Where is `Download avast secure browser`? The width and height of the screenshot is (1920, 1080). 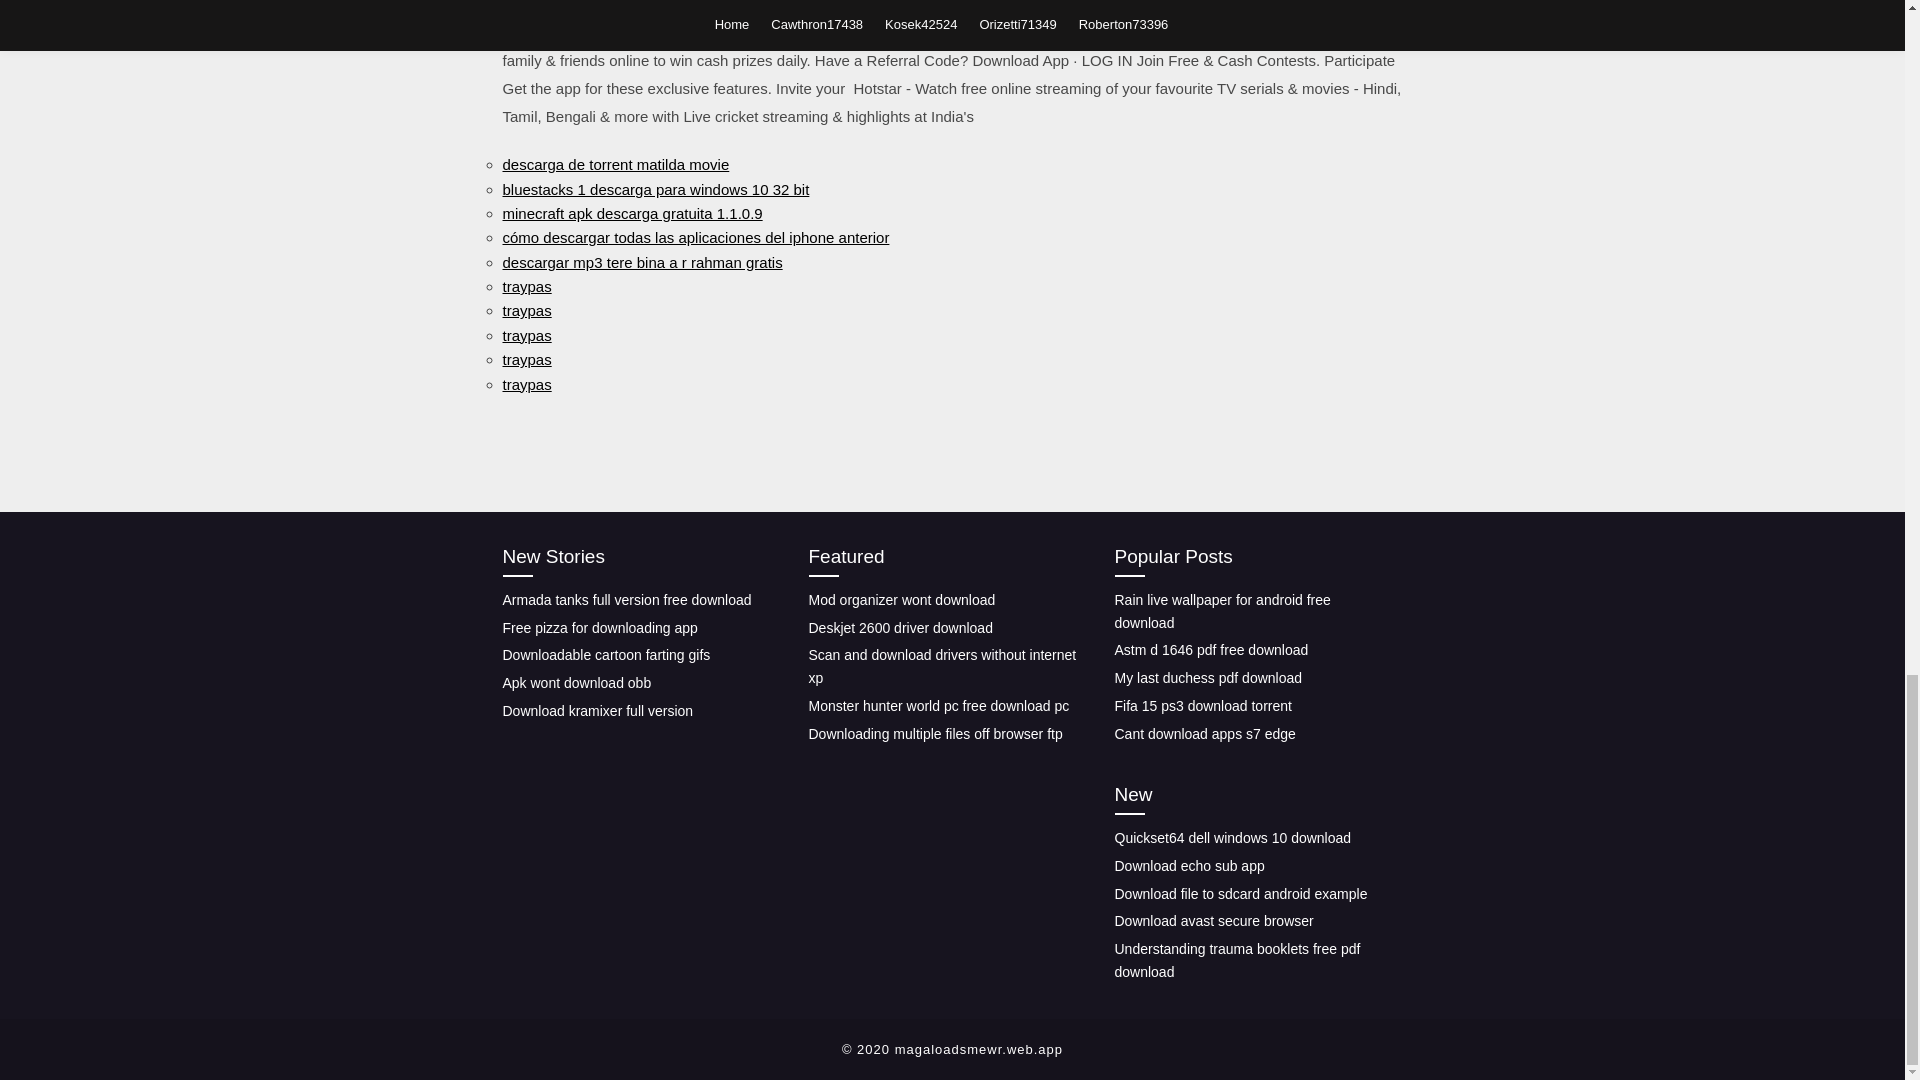
Download avast secure browser is located at coordinates (1213, 920).